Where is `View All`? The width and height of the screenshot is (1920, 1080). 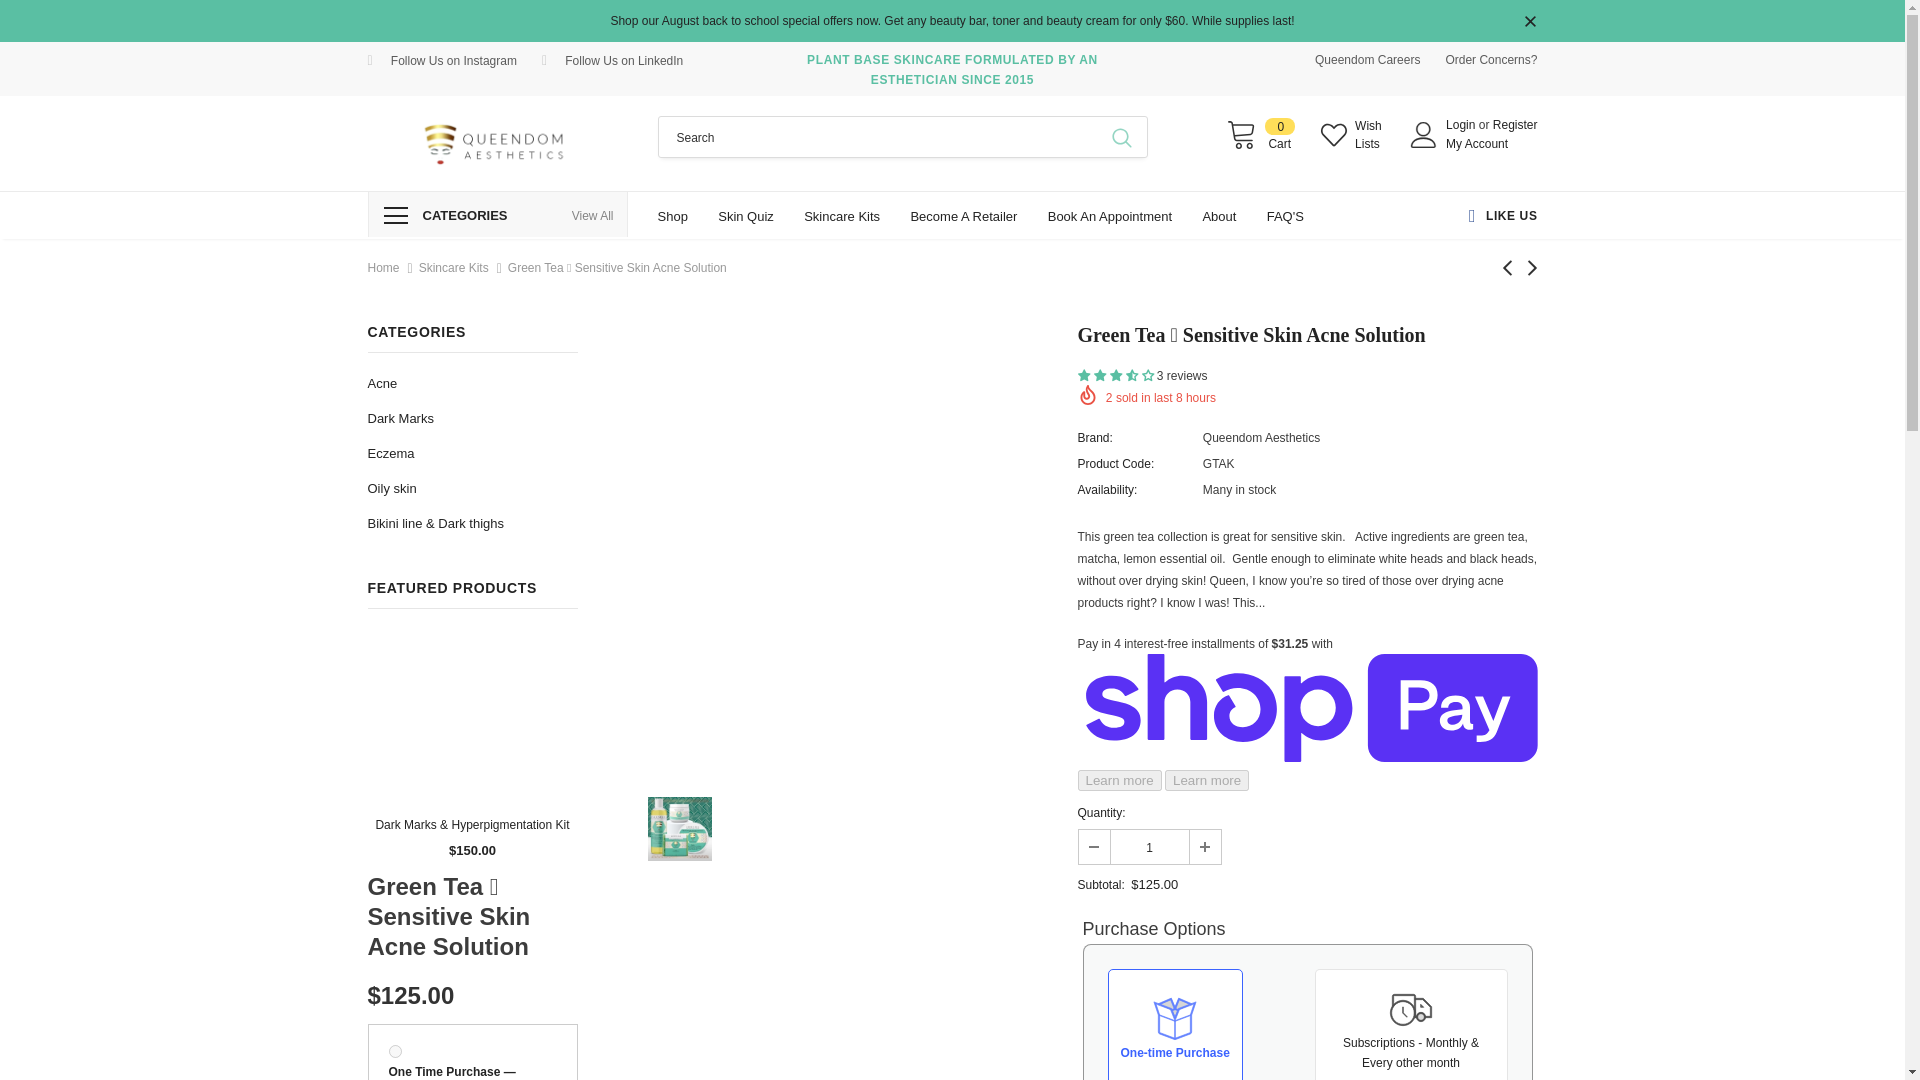 View All is located at coordinates (593, 216).